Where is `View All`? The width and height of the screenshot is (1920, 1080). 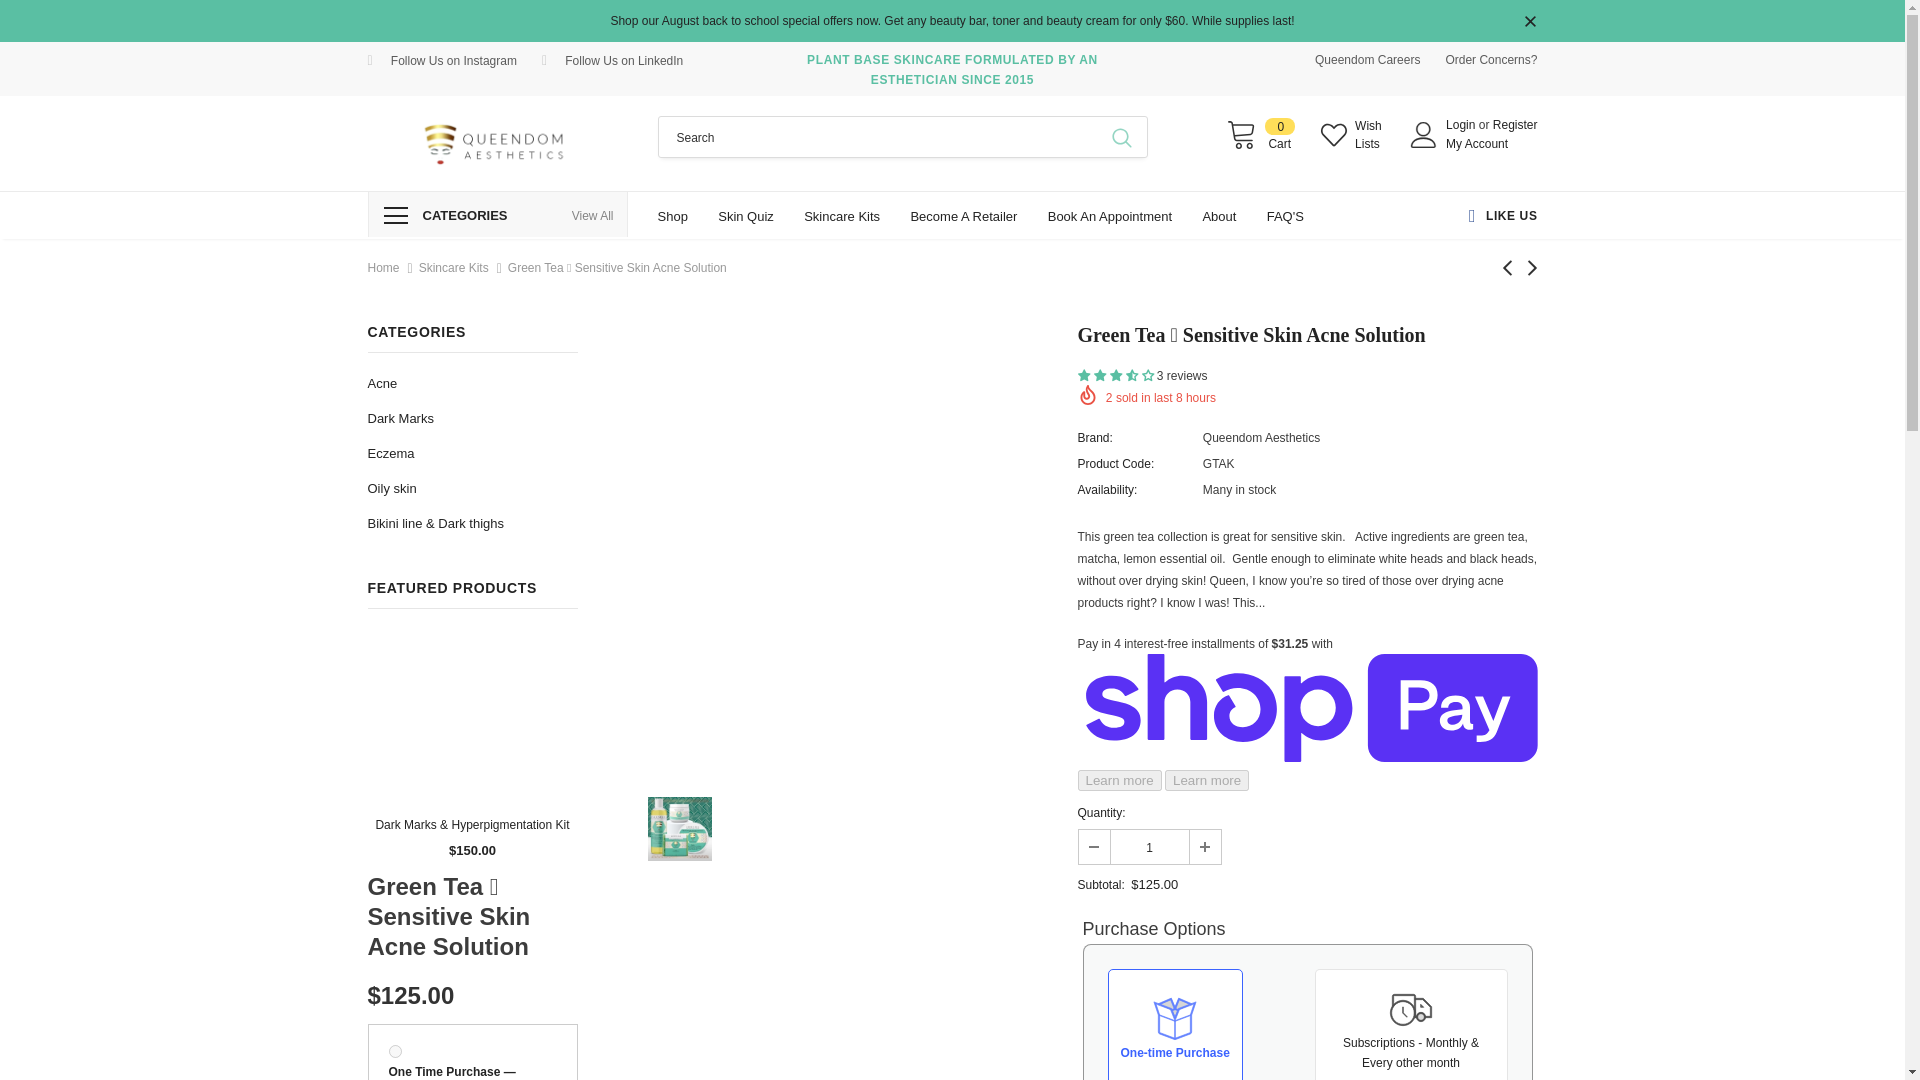 View All is located at coordinates (593, 216).